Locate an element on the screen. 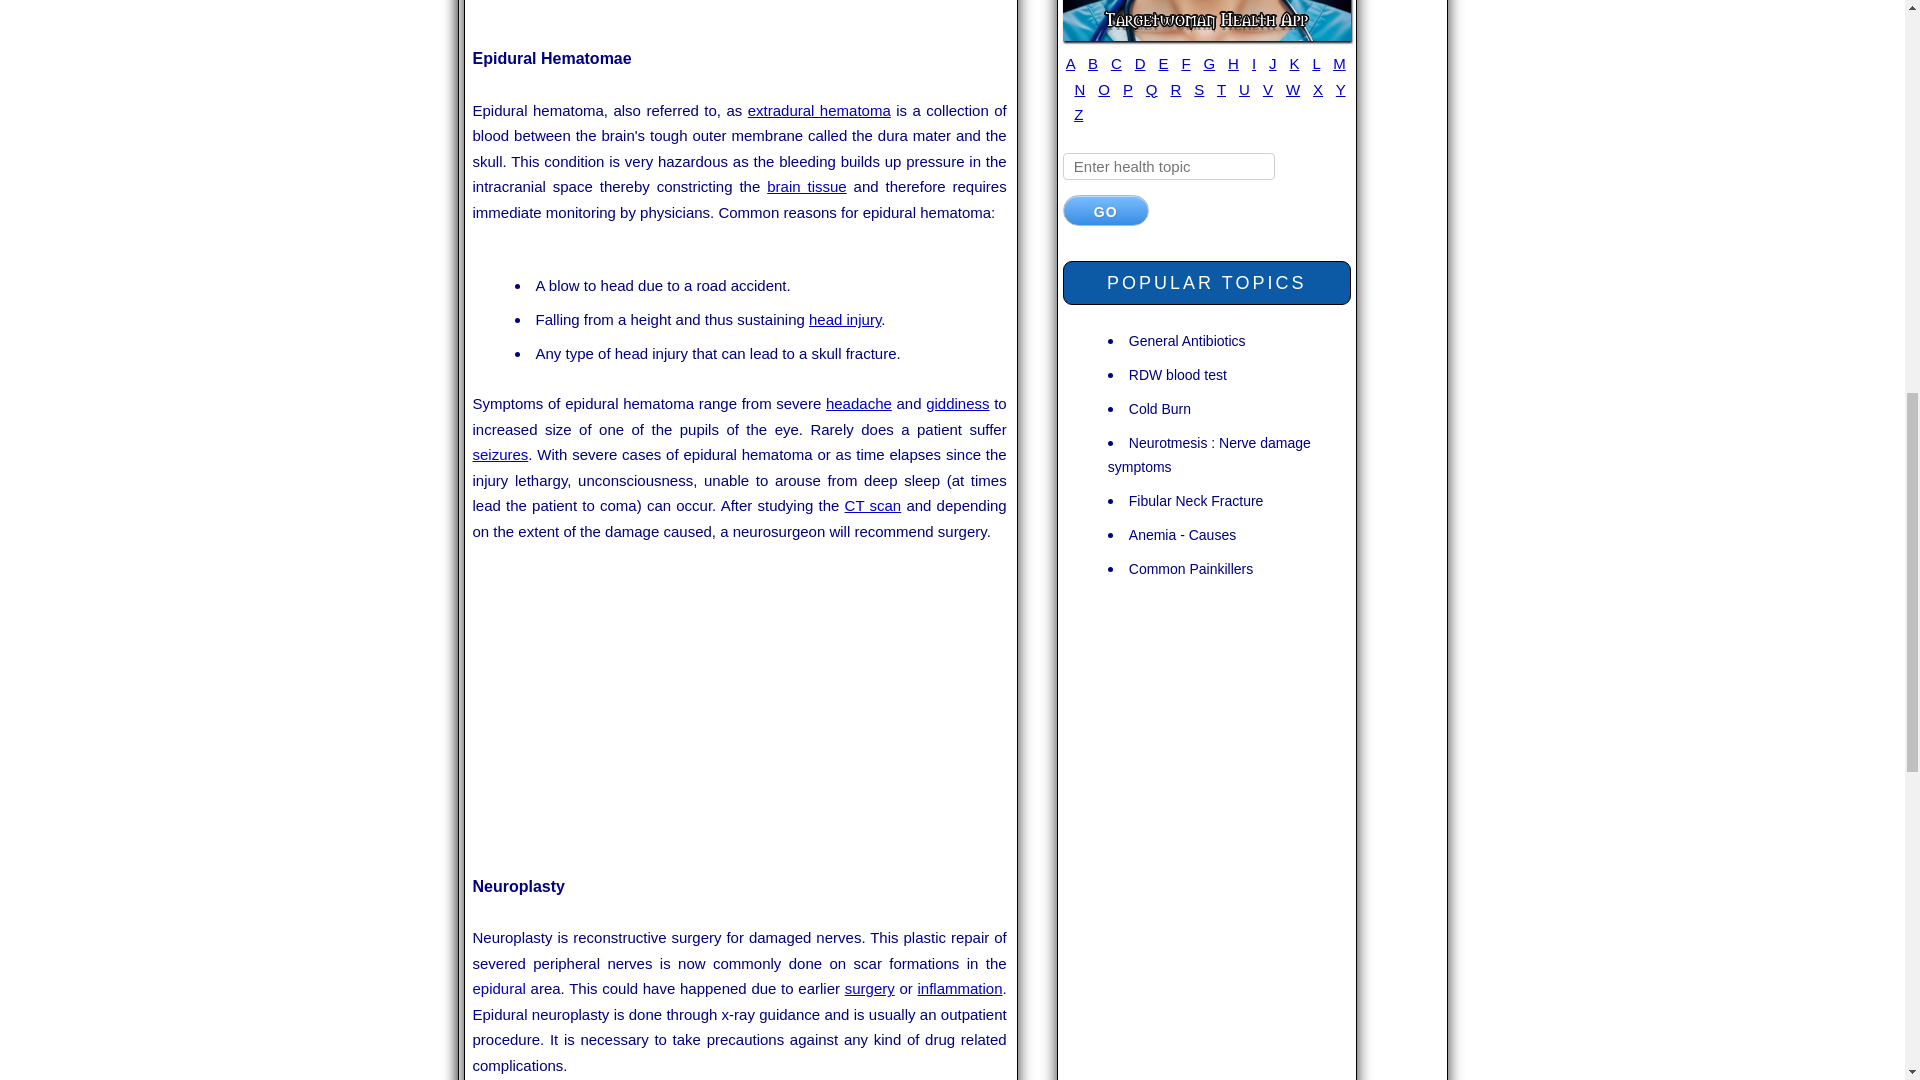  Neurotmesis : Nerve damage symptoms is located at coordinates (1209, 454).